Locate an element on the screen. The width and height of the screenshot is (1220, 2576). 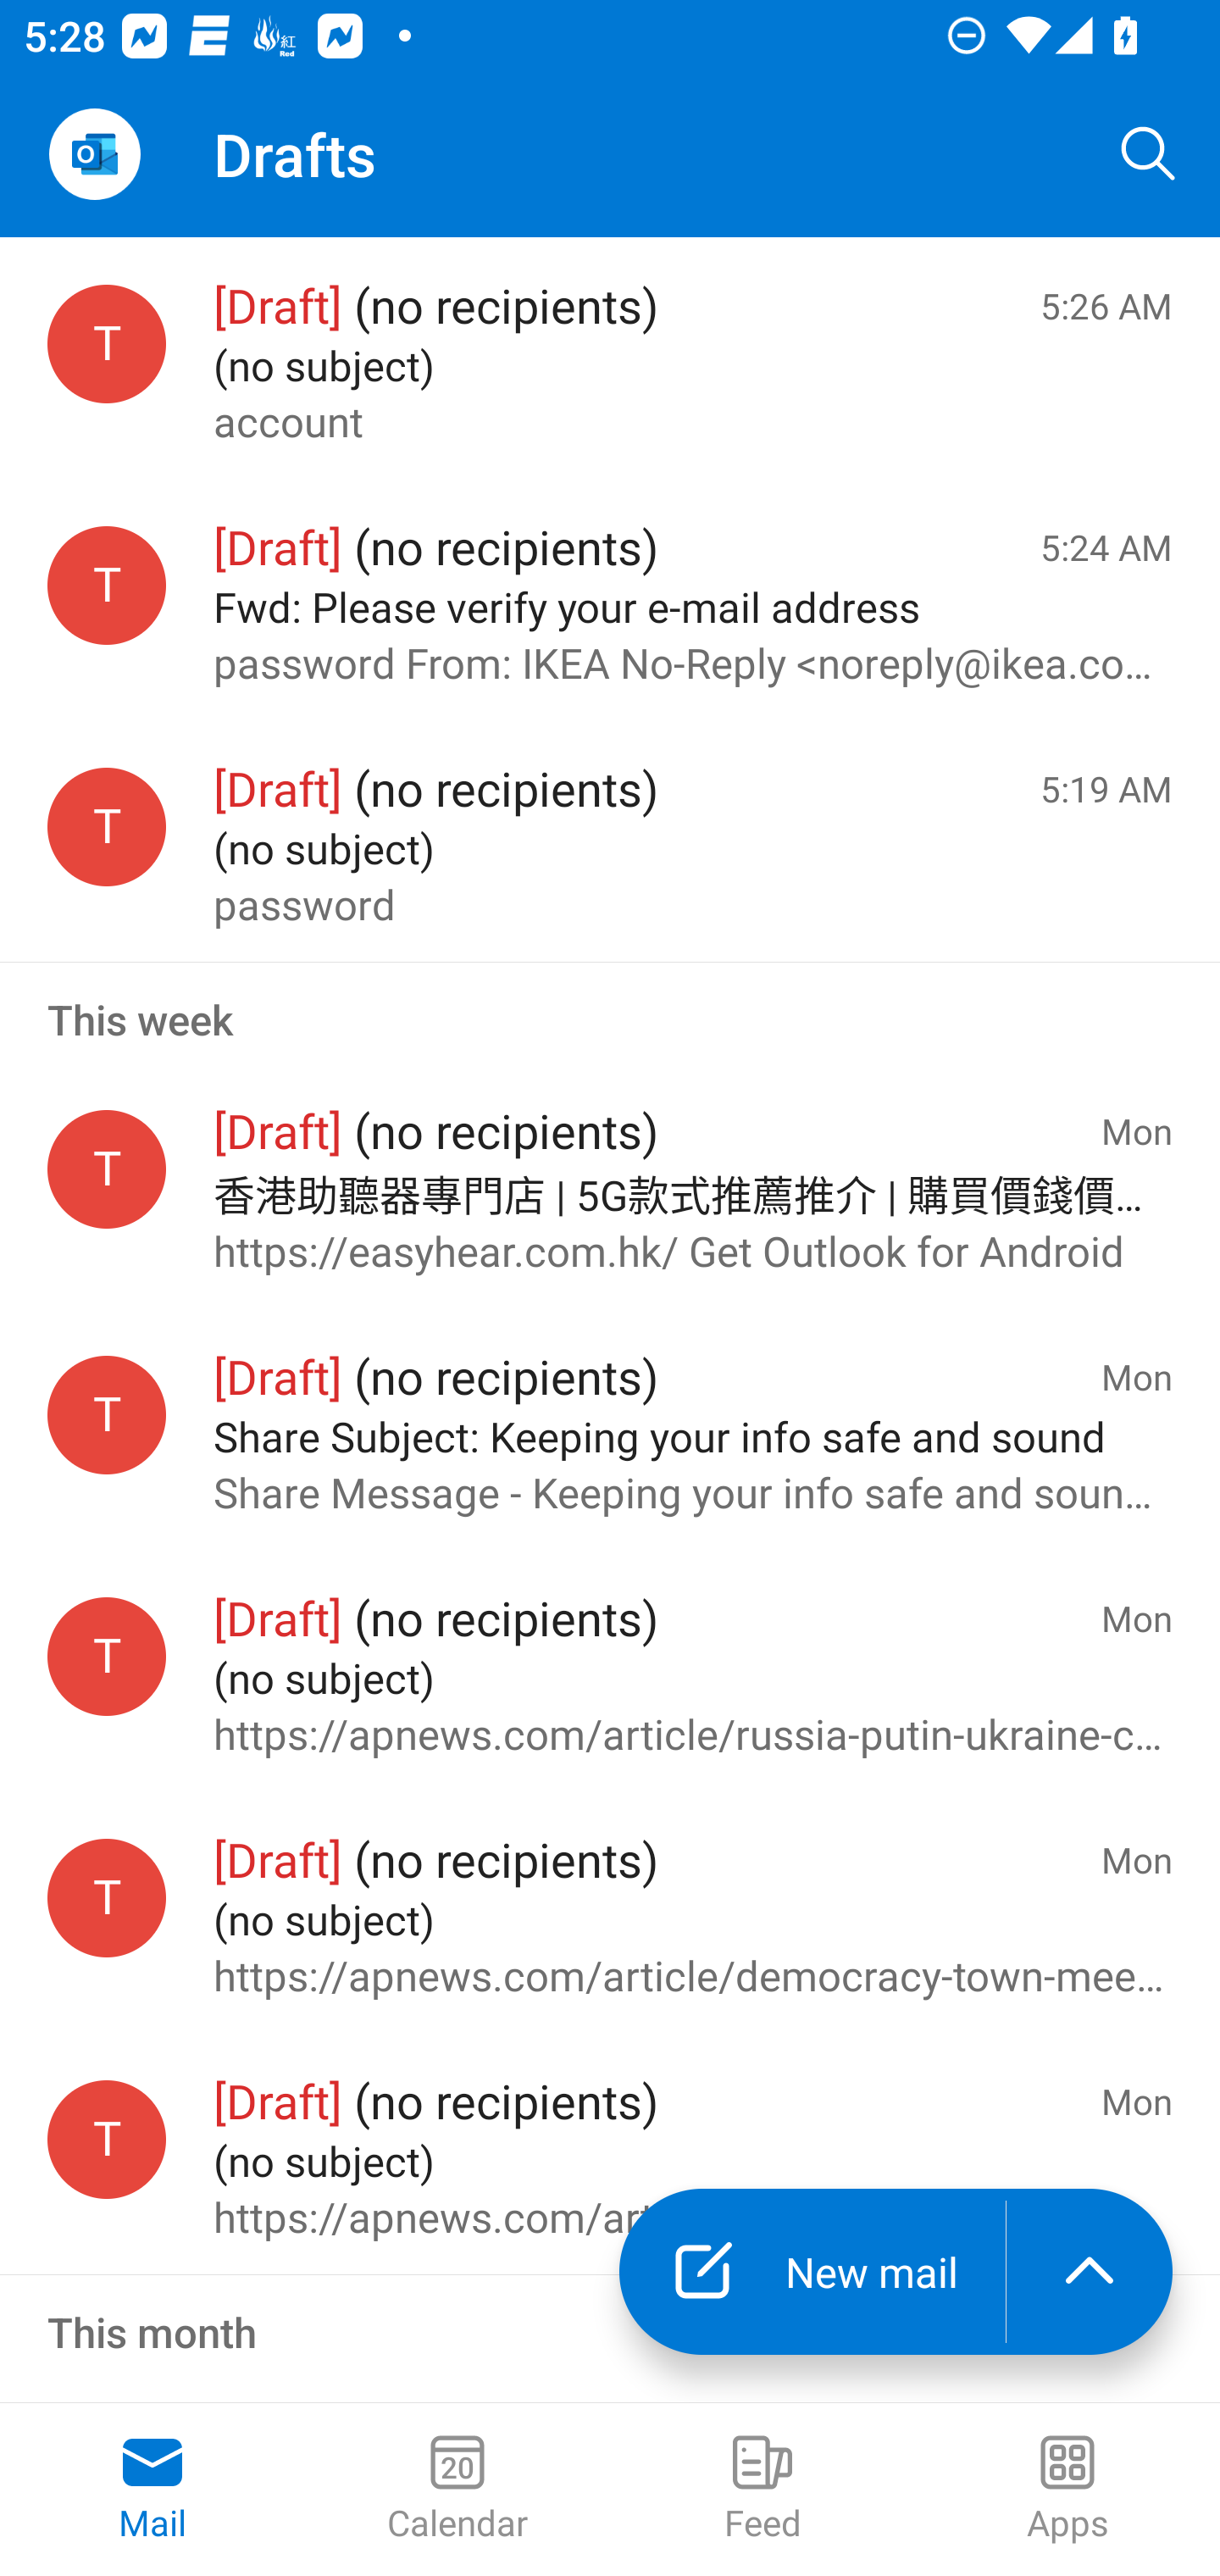
Calendar is located at coordinates (457, 2490).